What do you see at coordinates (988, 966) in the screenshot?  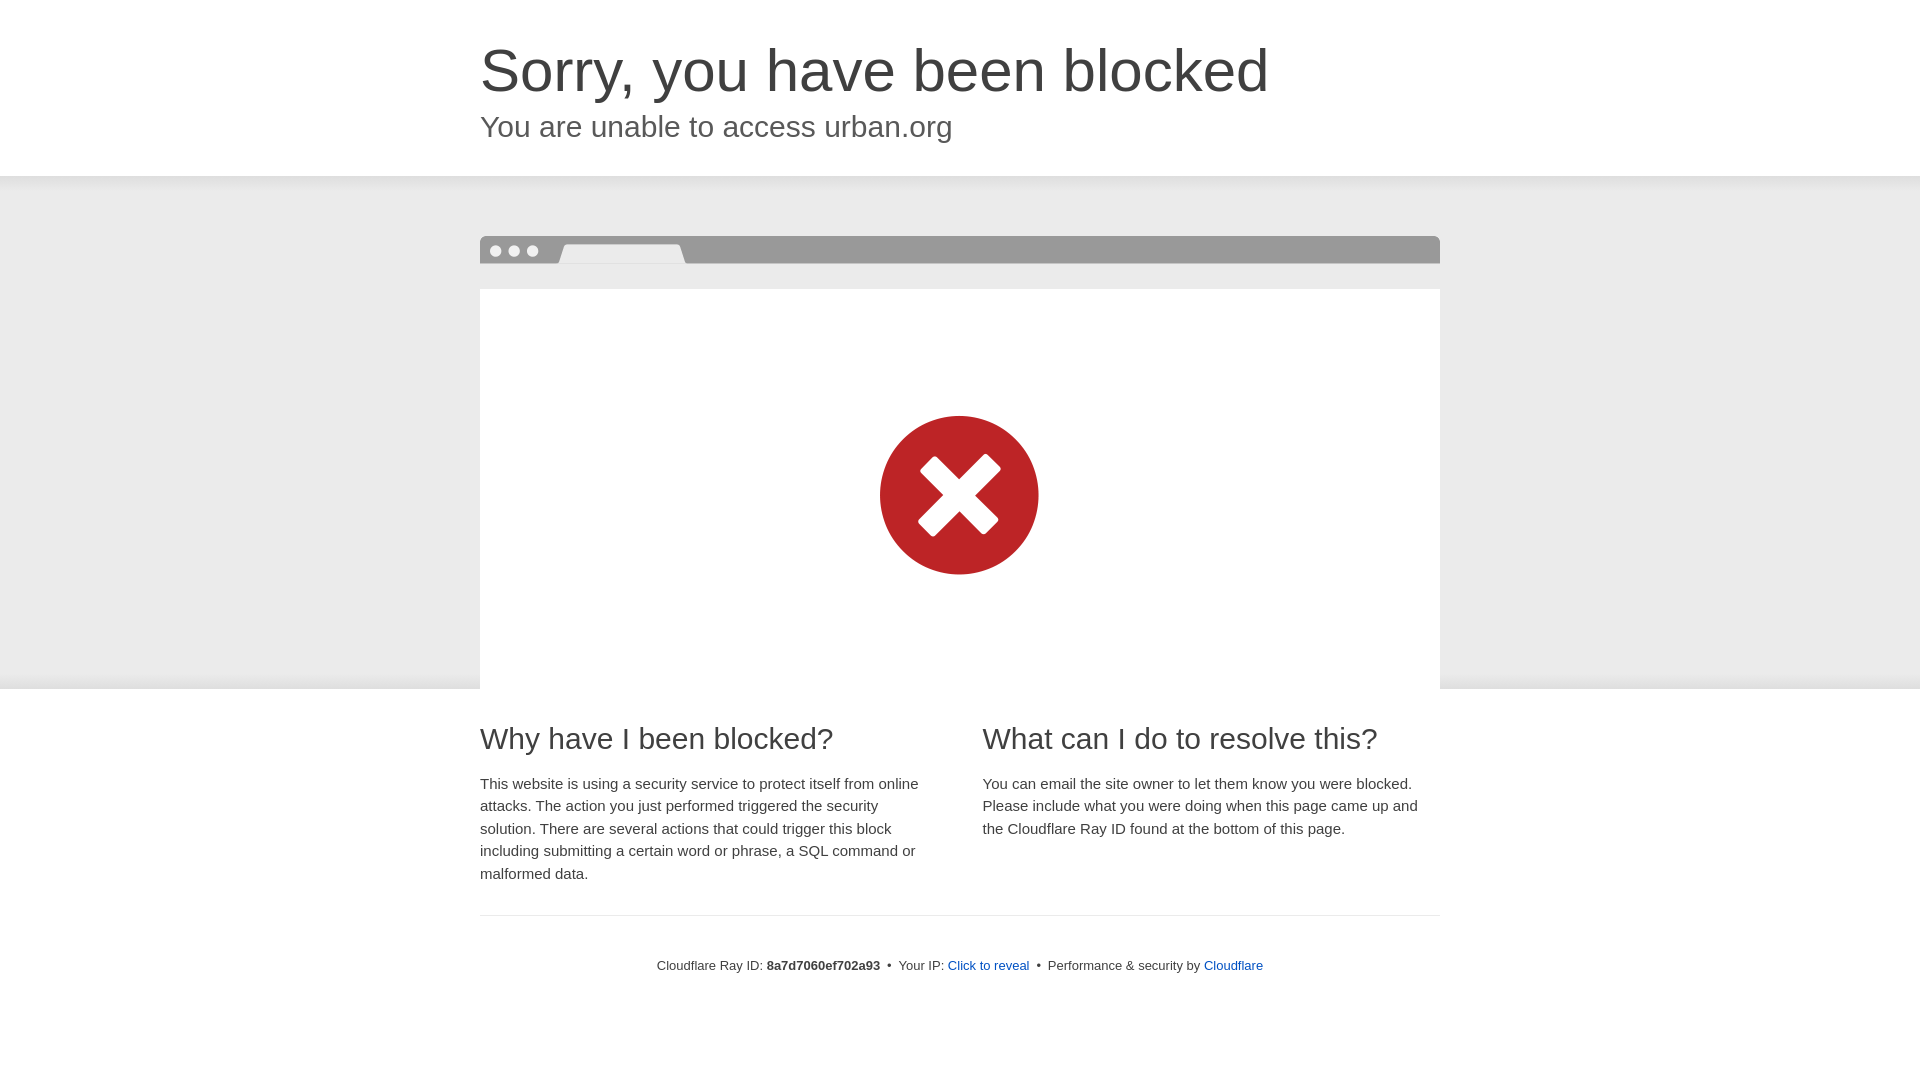 I see `Click to reveal` at bounding box center [988, 966].